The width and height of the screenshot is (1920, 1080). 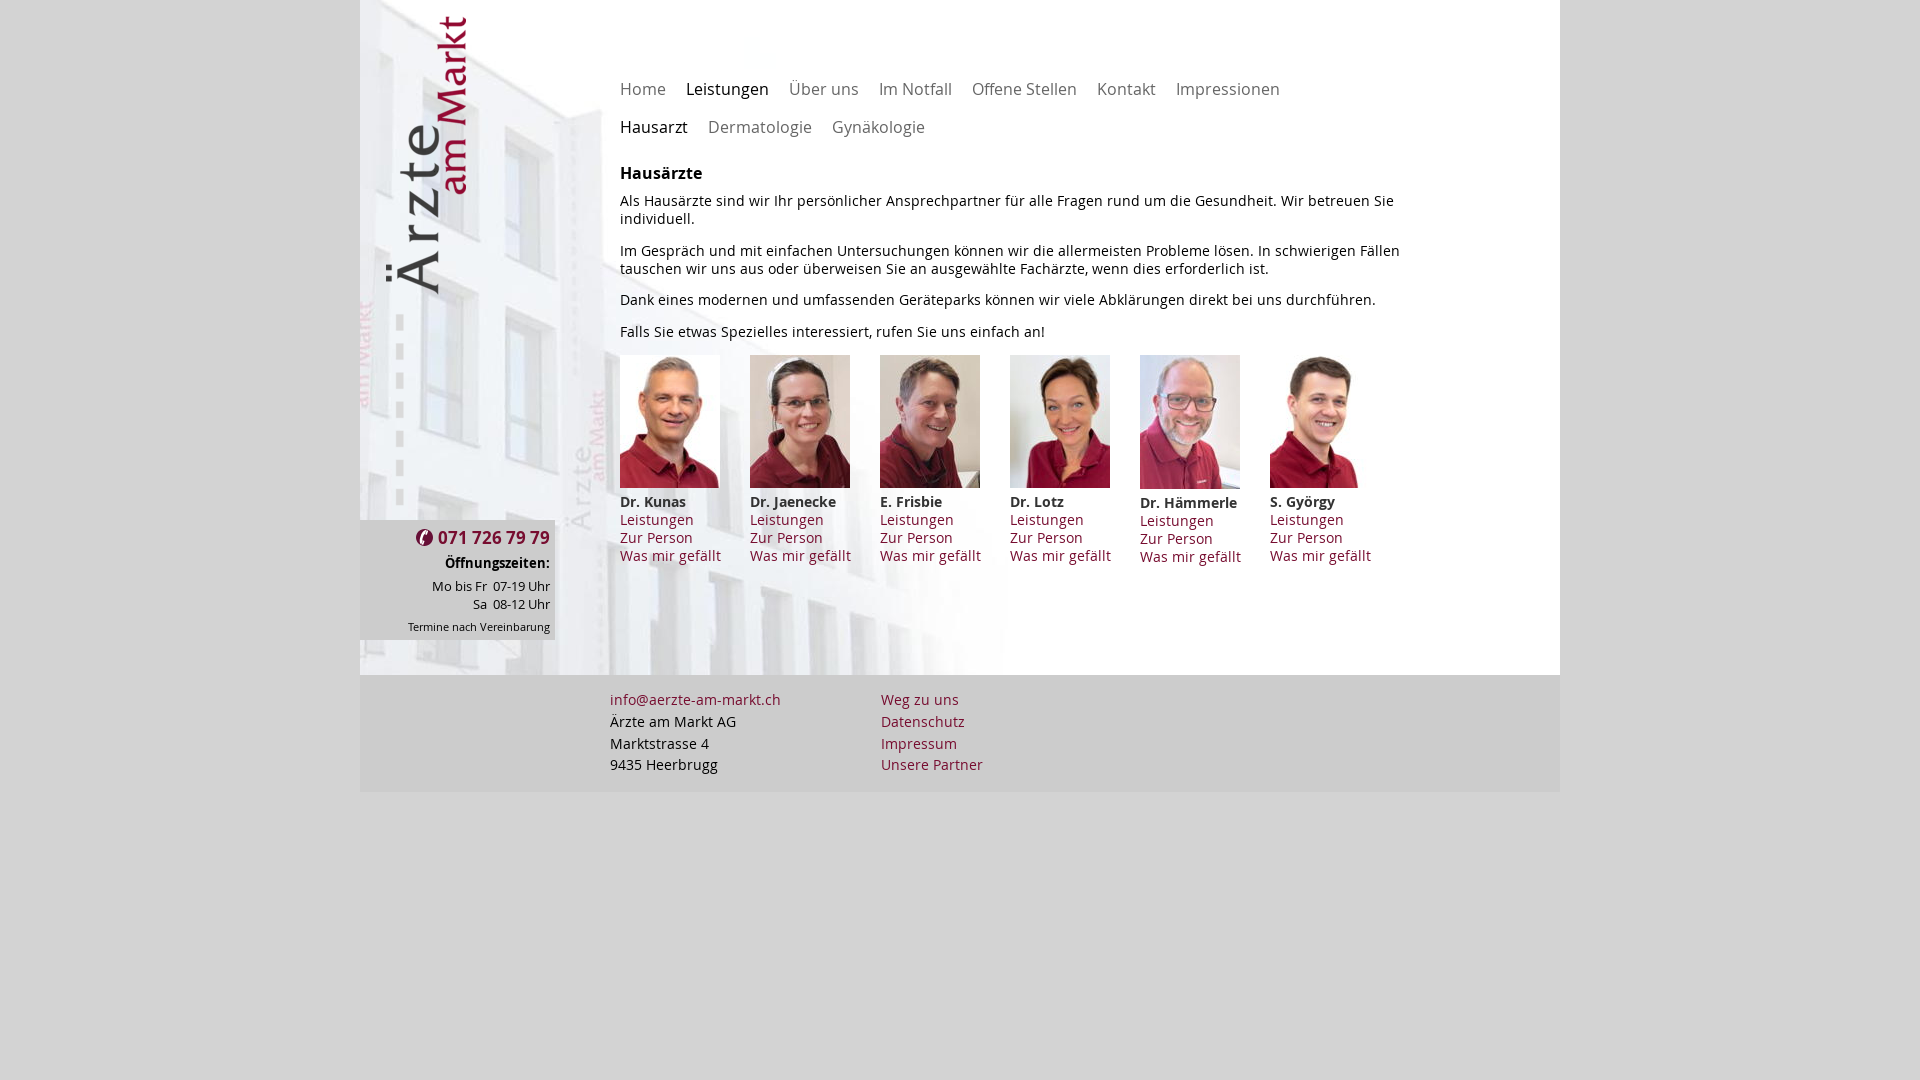 What do you see at coordinates (786, 538) in the screenshot?
I see `Zur Person` at bounding box center [786, 538].